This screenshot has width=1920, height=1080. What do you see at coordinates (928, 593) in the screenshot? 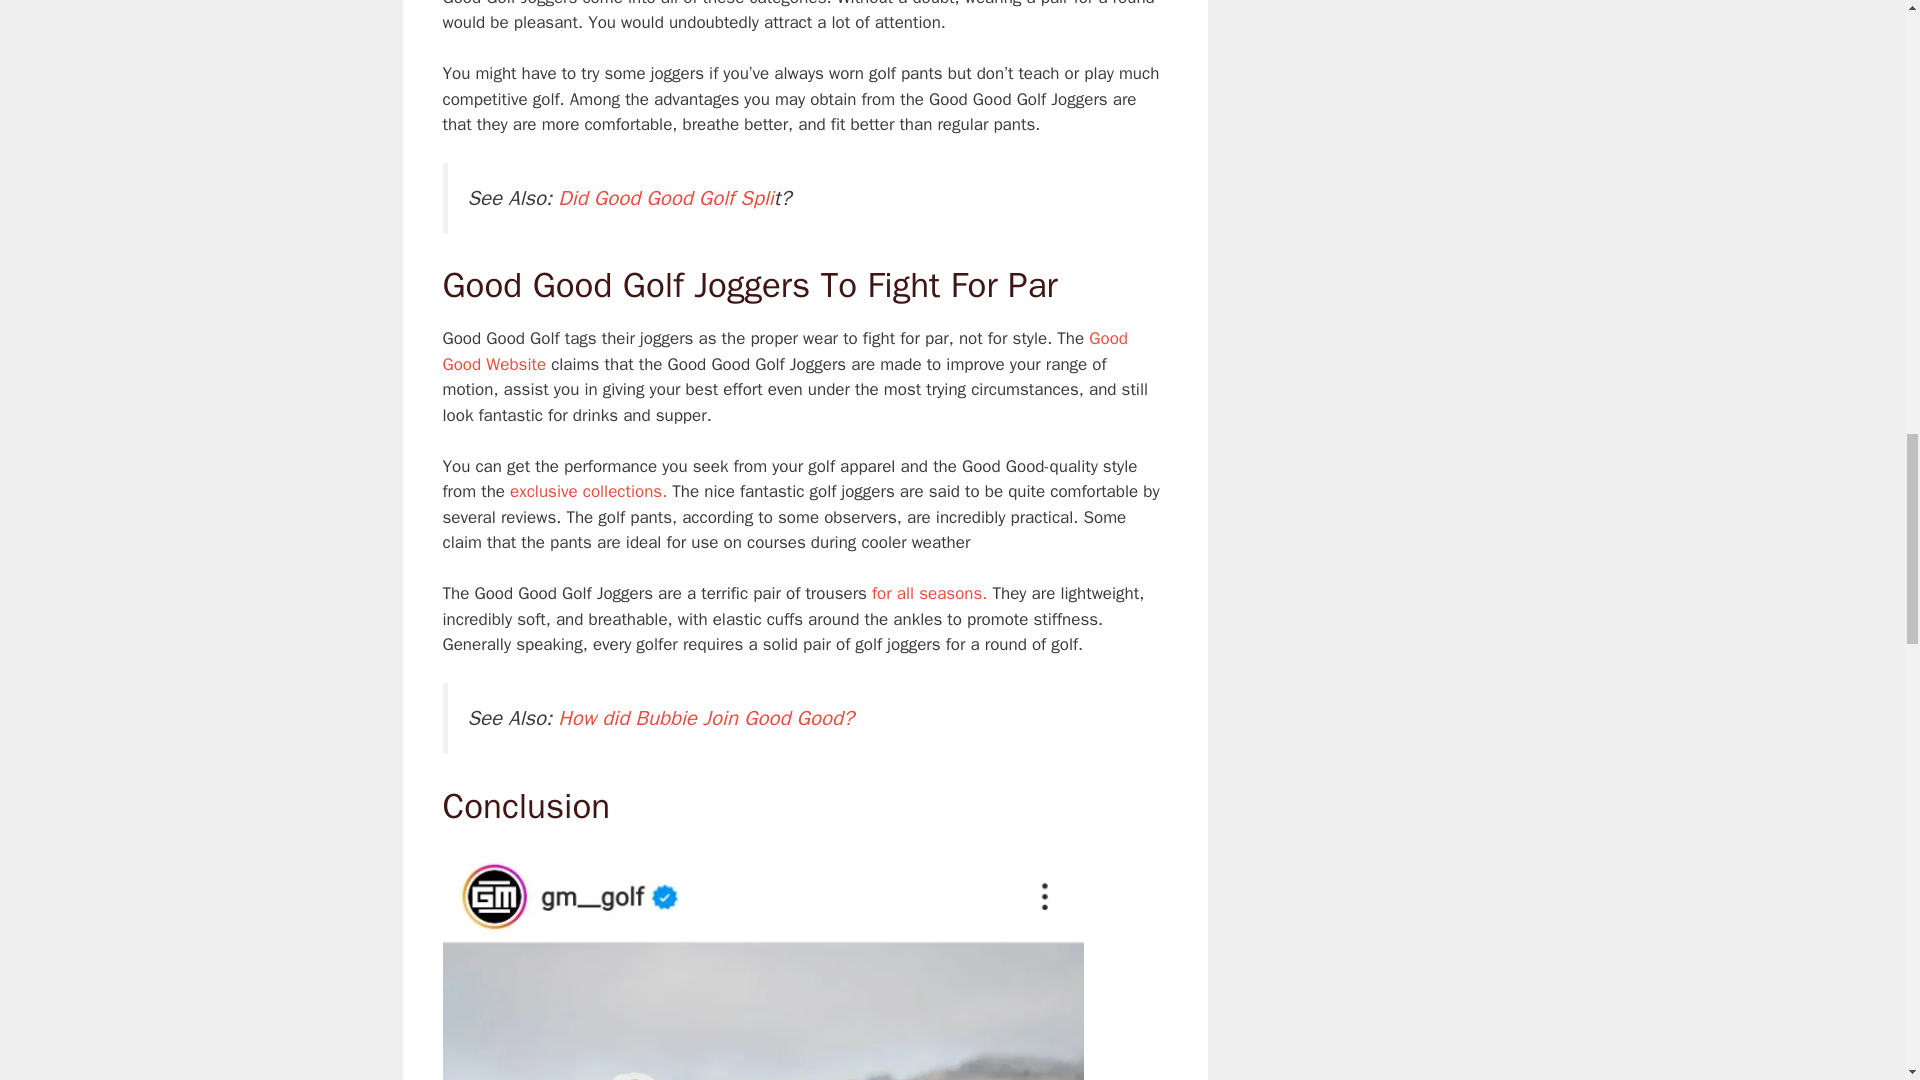
I see `for all seasons.` at bounding box center [928, 593].